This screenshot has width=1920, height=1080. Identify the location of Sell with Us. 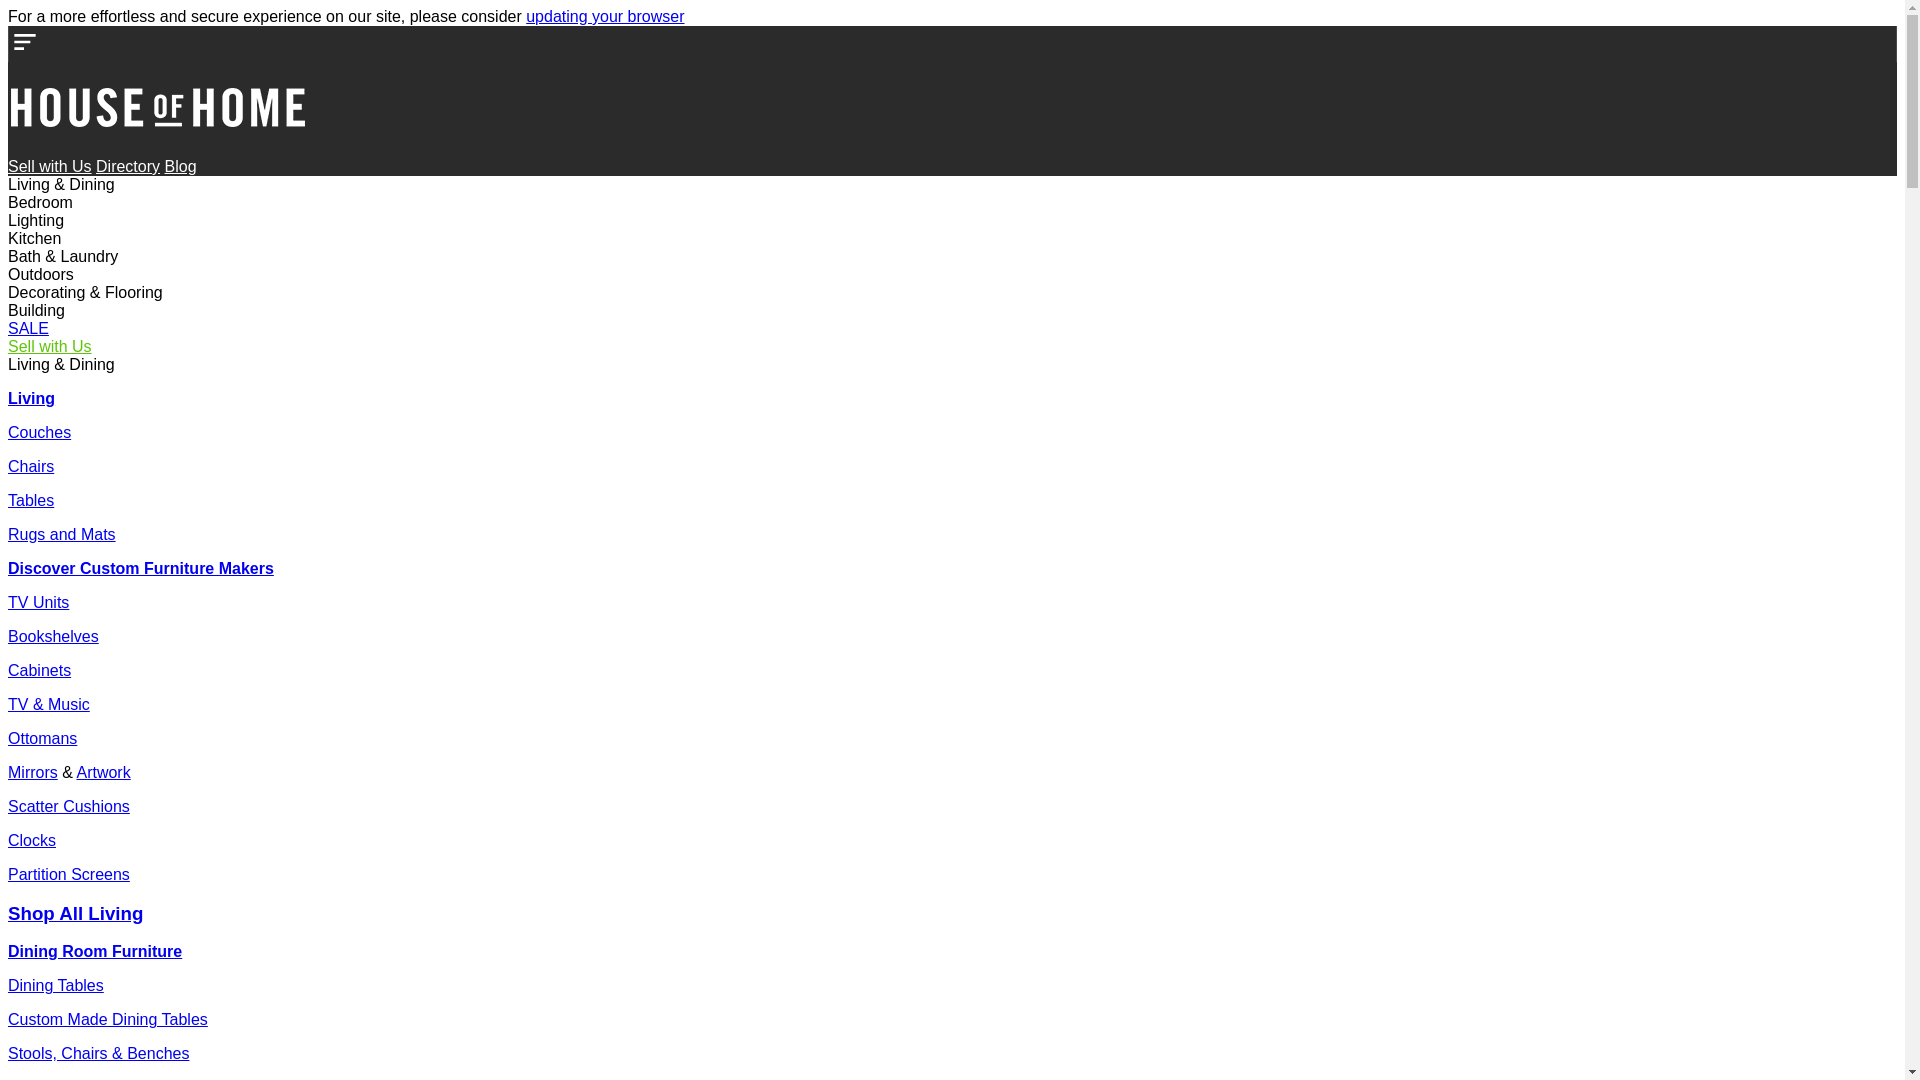
(50, 346).